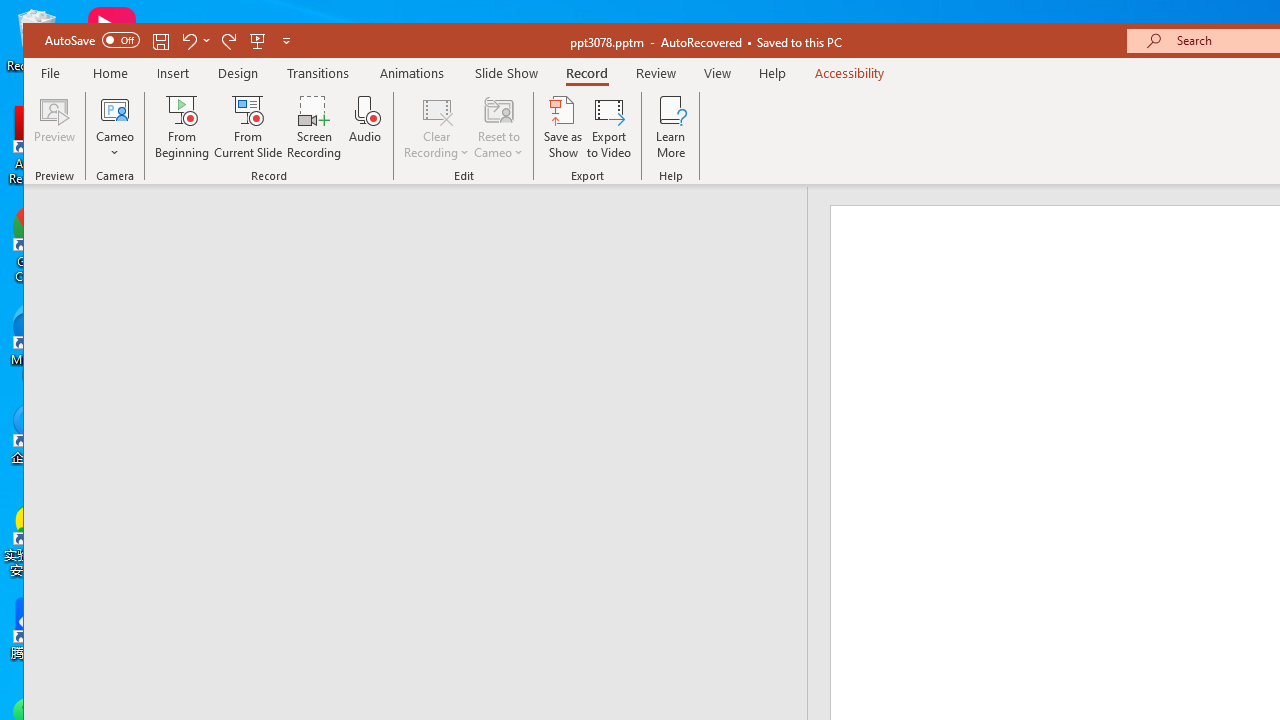 Image resolution: width=1280 pixels, height=720 pixels. I want to click on Clear Recording, so click(436, 127).